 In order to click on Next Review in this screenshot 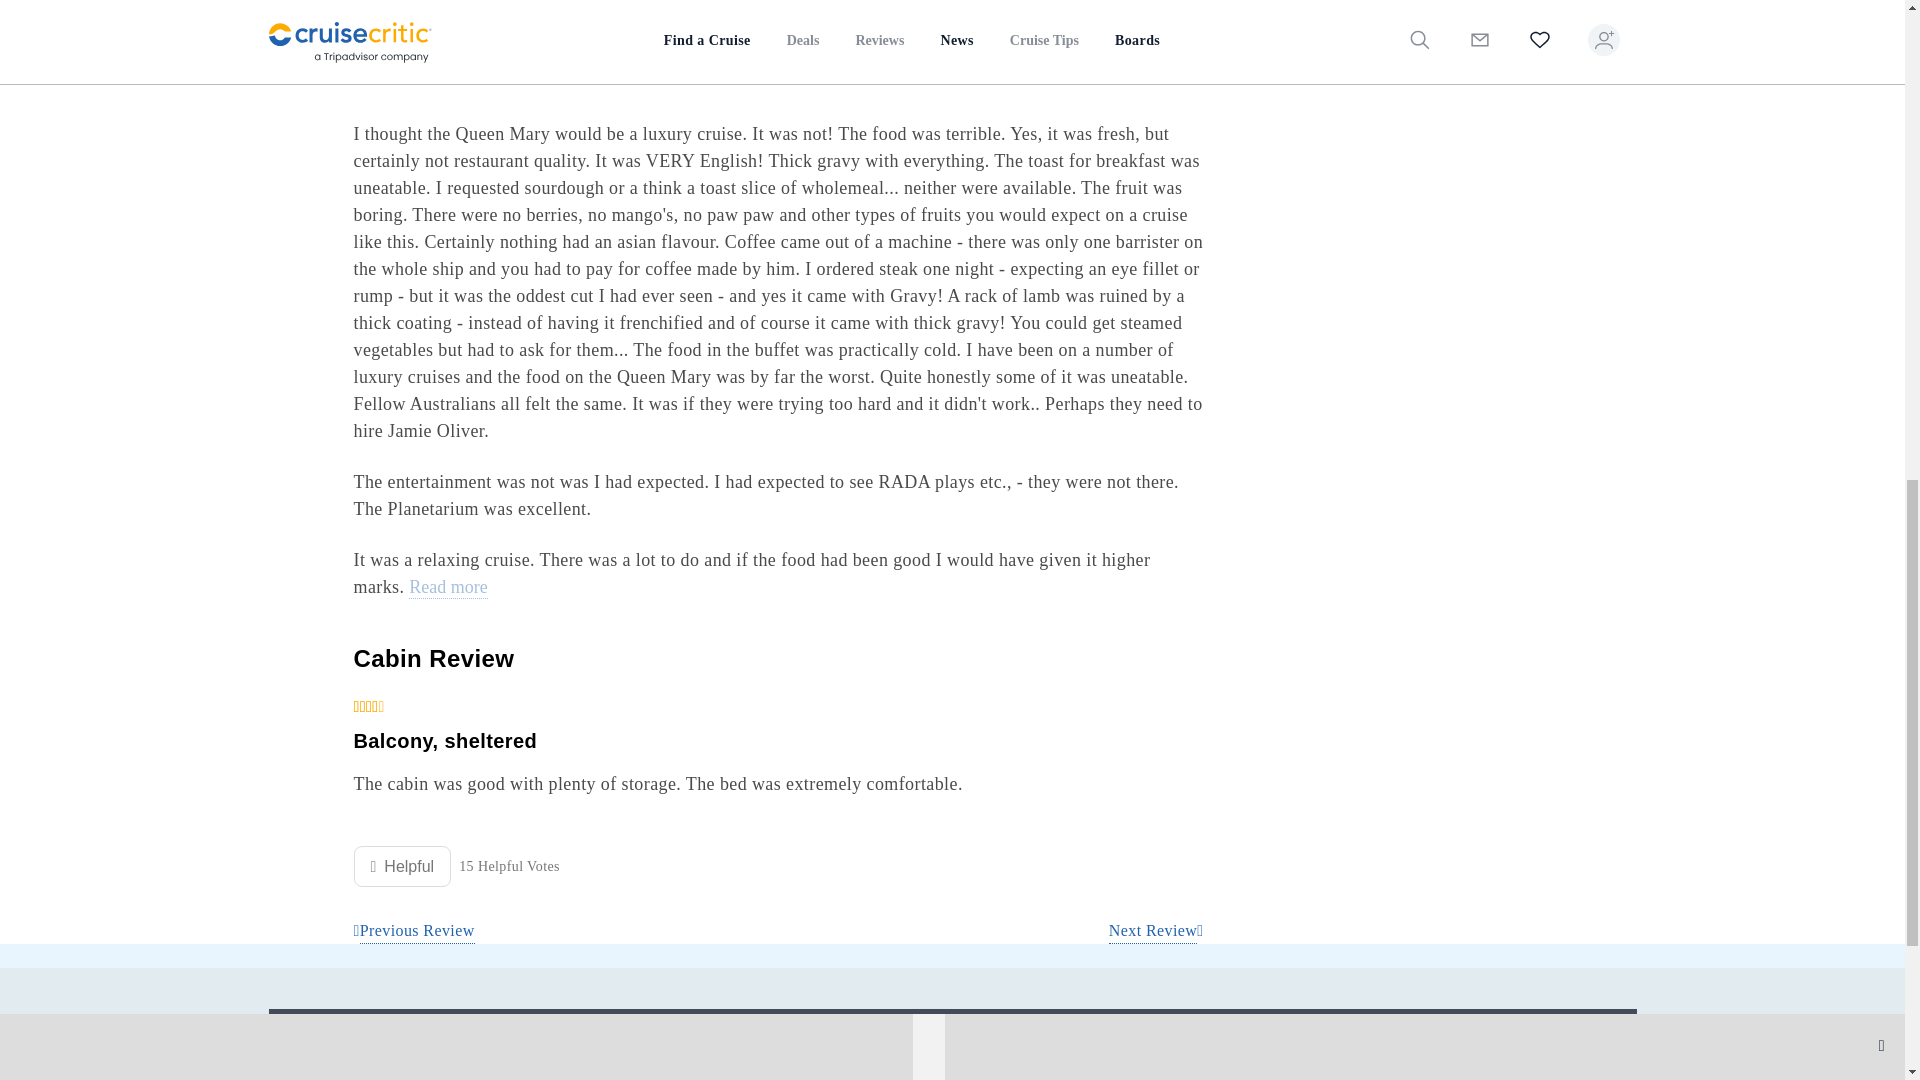, I will do `click(1156, 931)`.